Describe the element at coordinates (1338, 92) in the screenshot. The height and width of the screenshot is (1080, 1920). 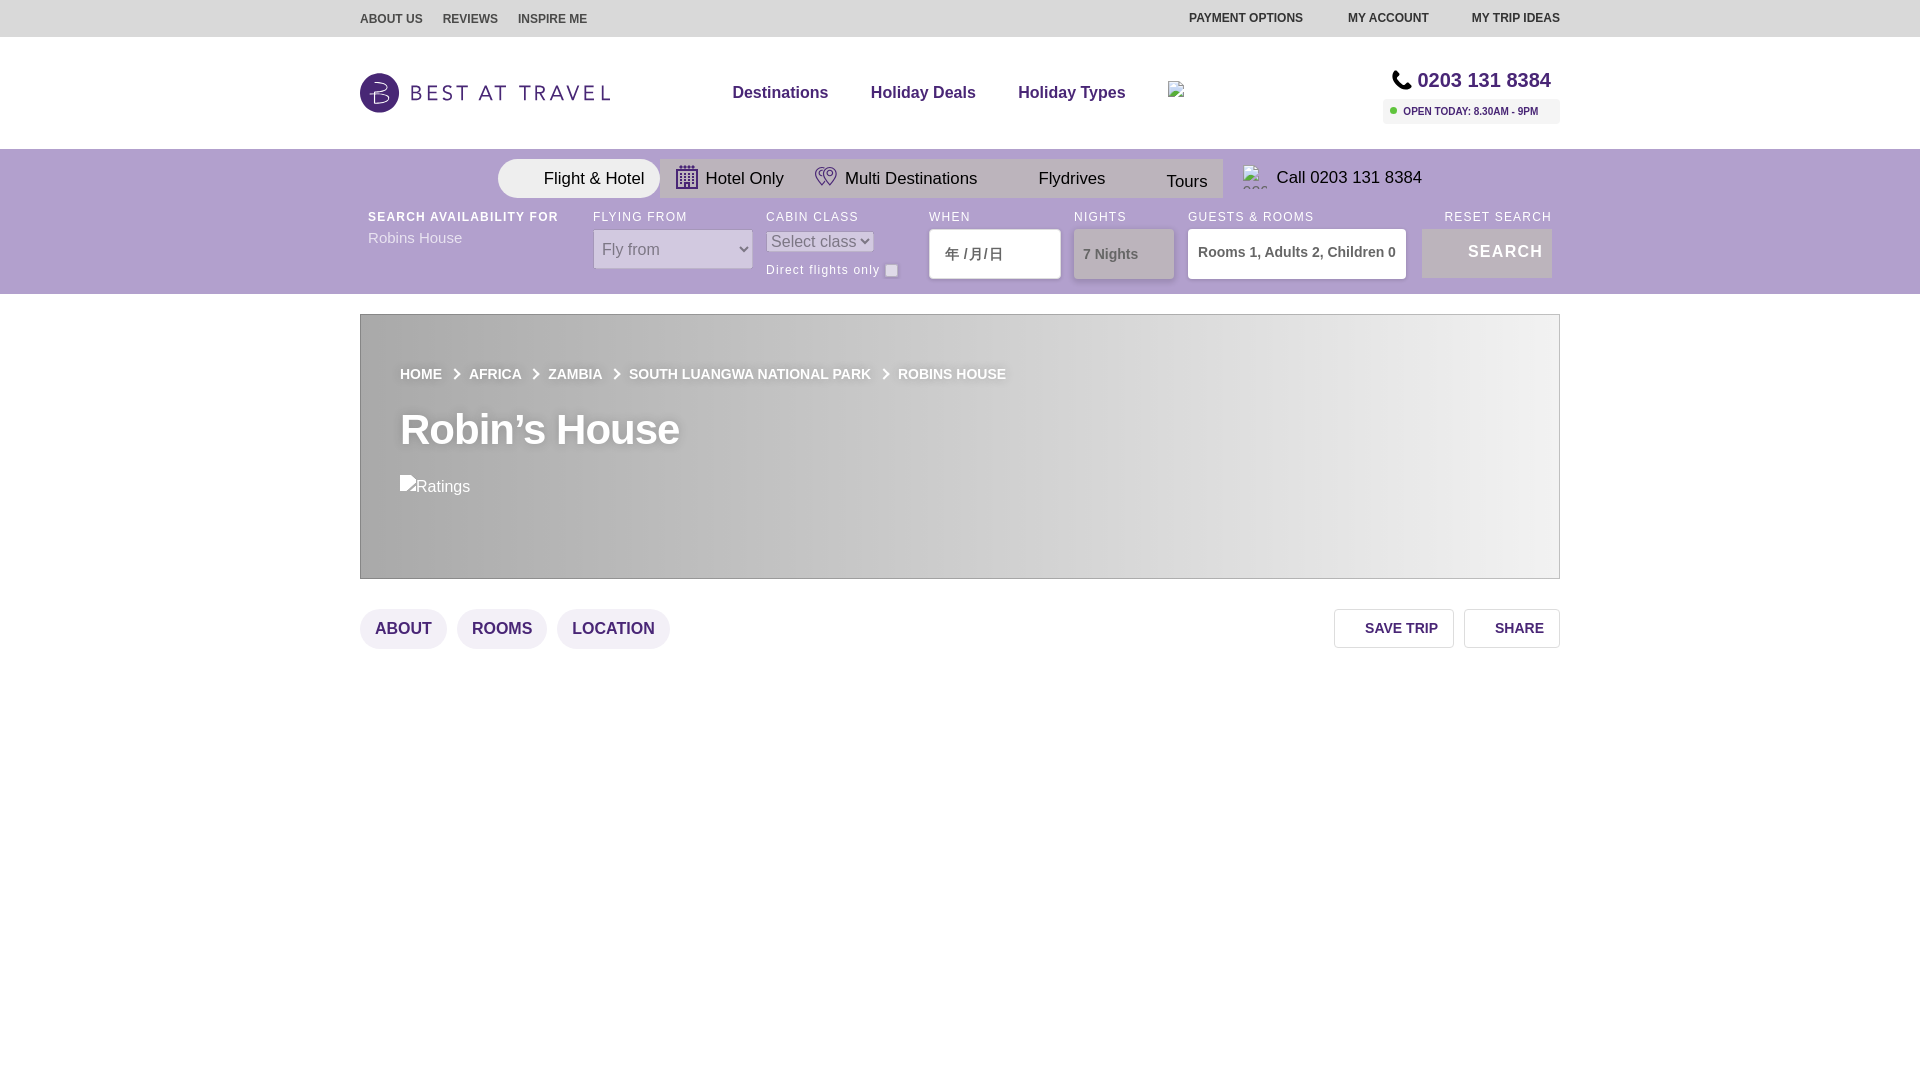
I see `ATOL Protected` at that location.